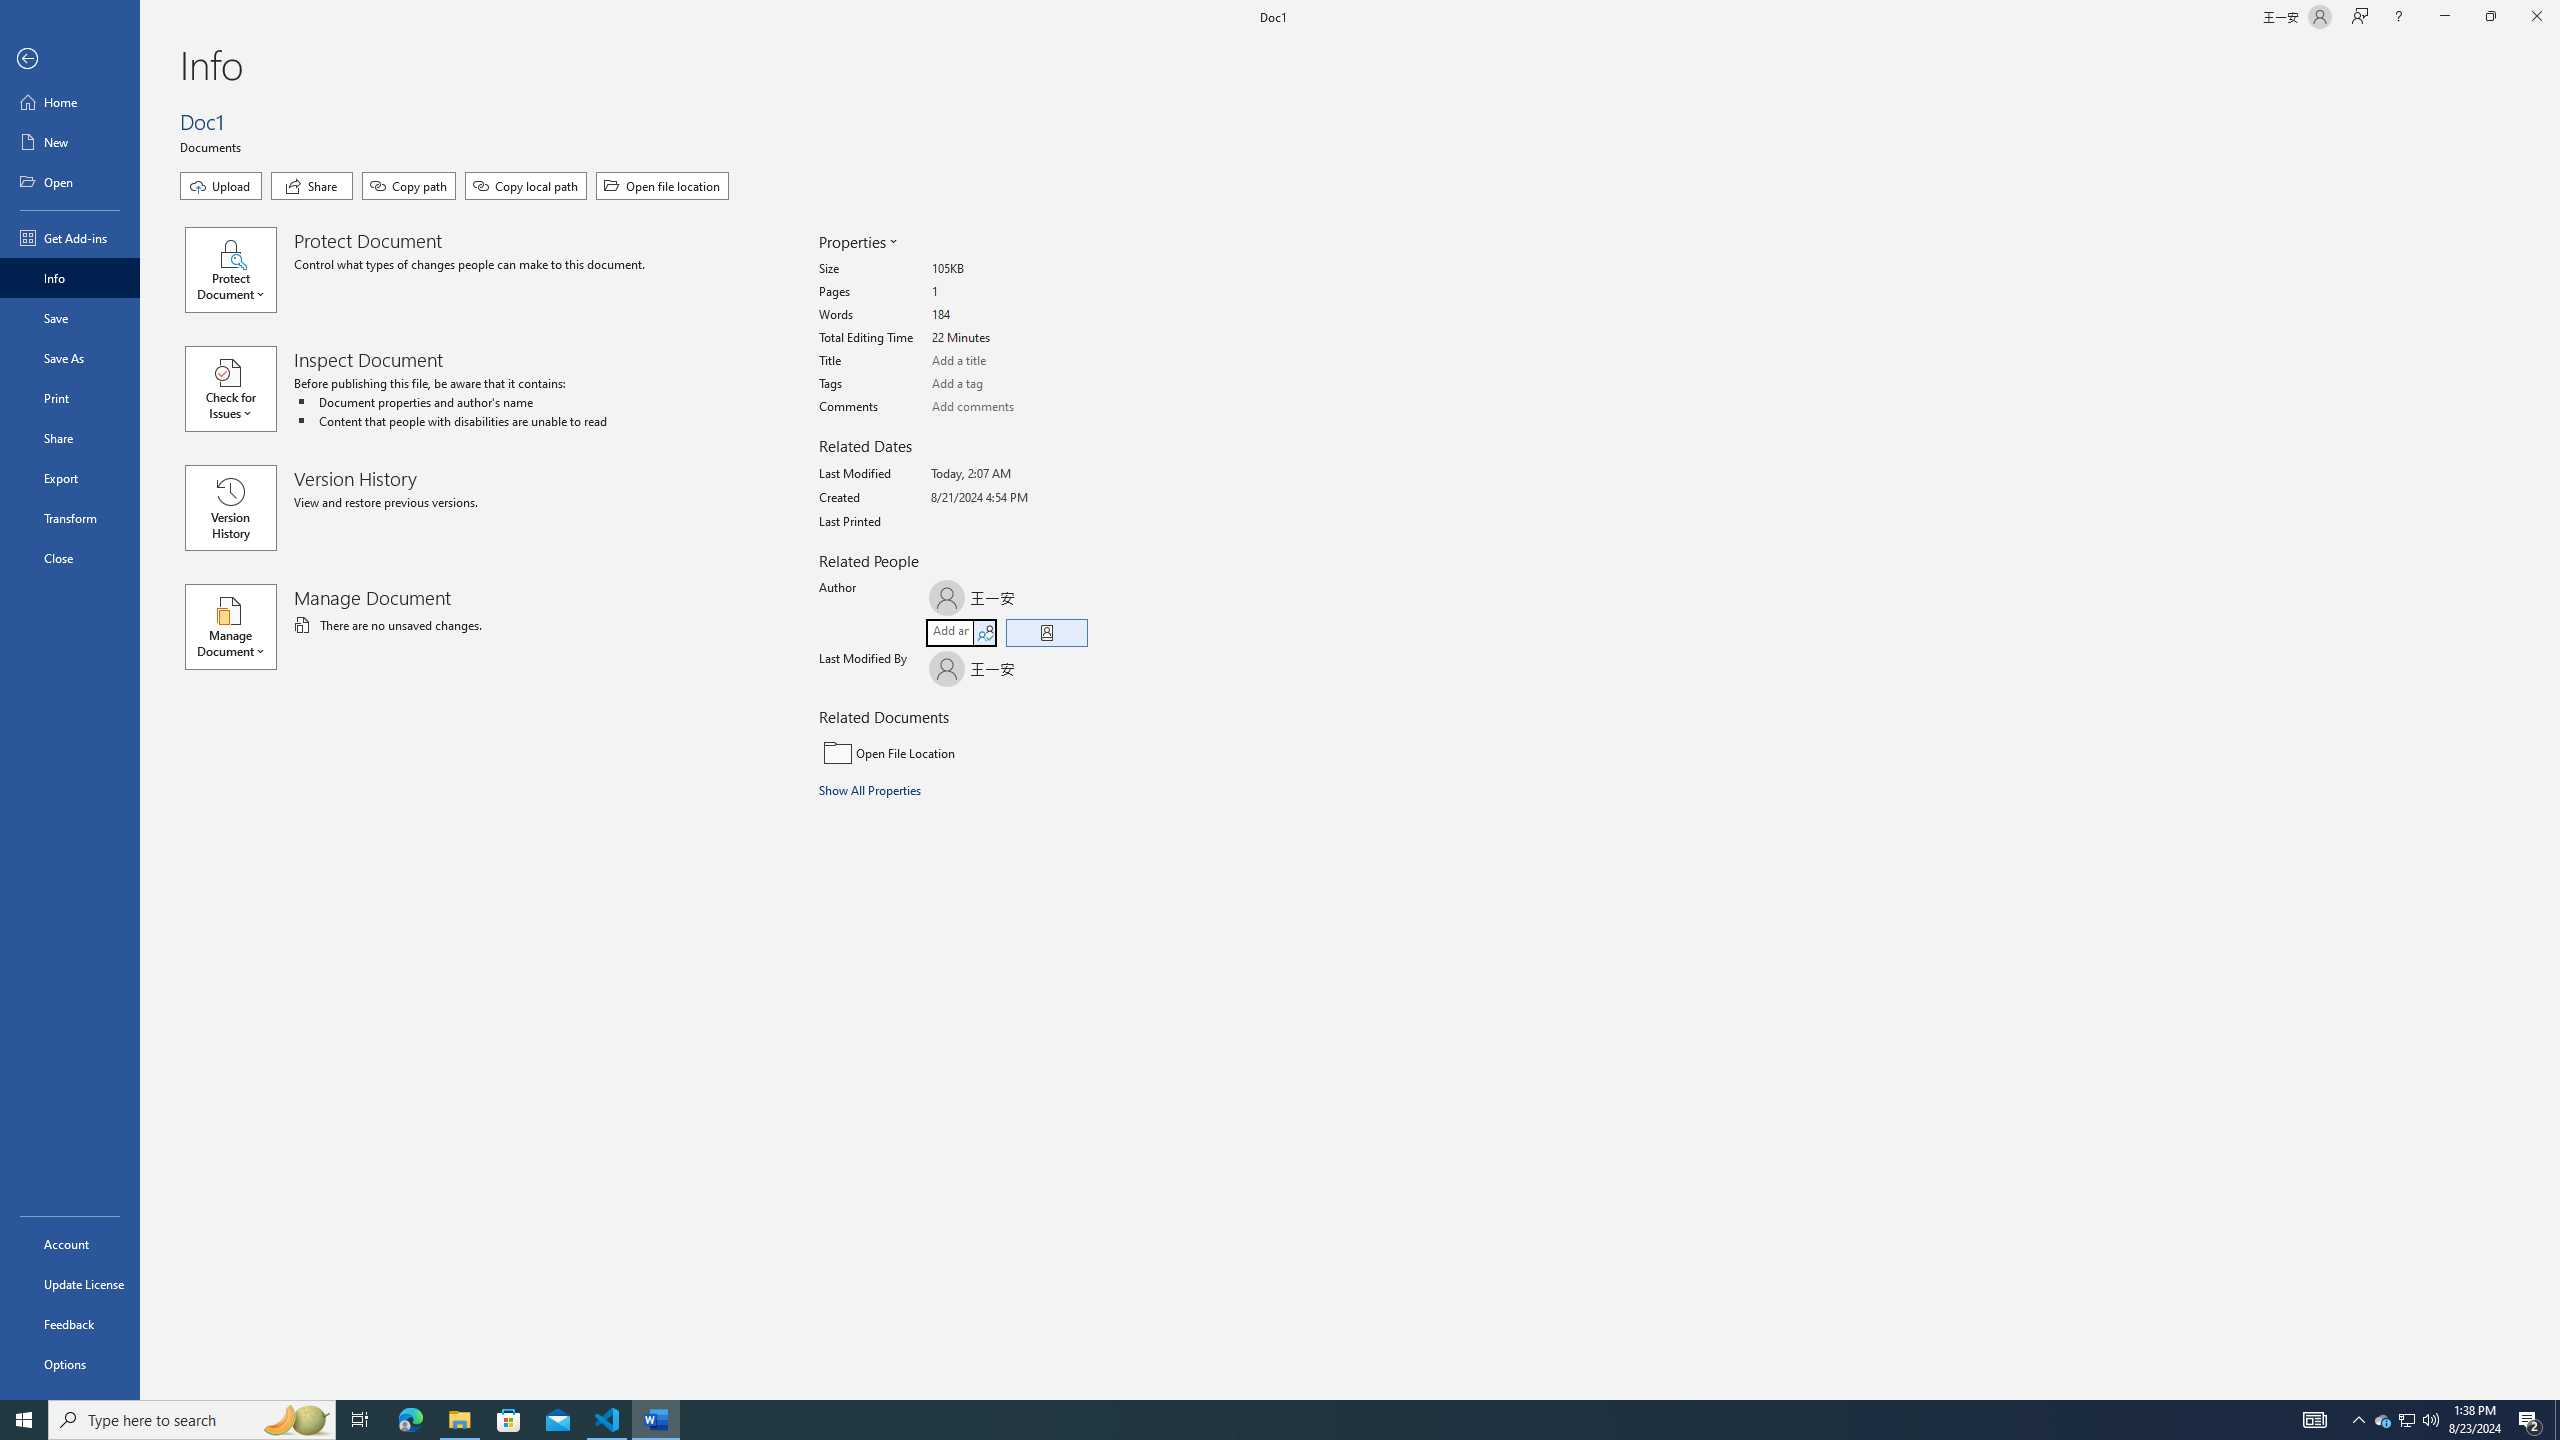 This screenshot has height=1440, width=2560. What do you see at coordinates (70, 60) in the screenshot?
I see `Back` at bounding box center [70, 60].